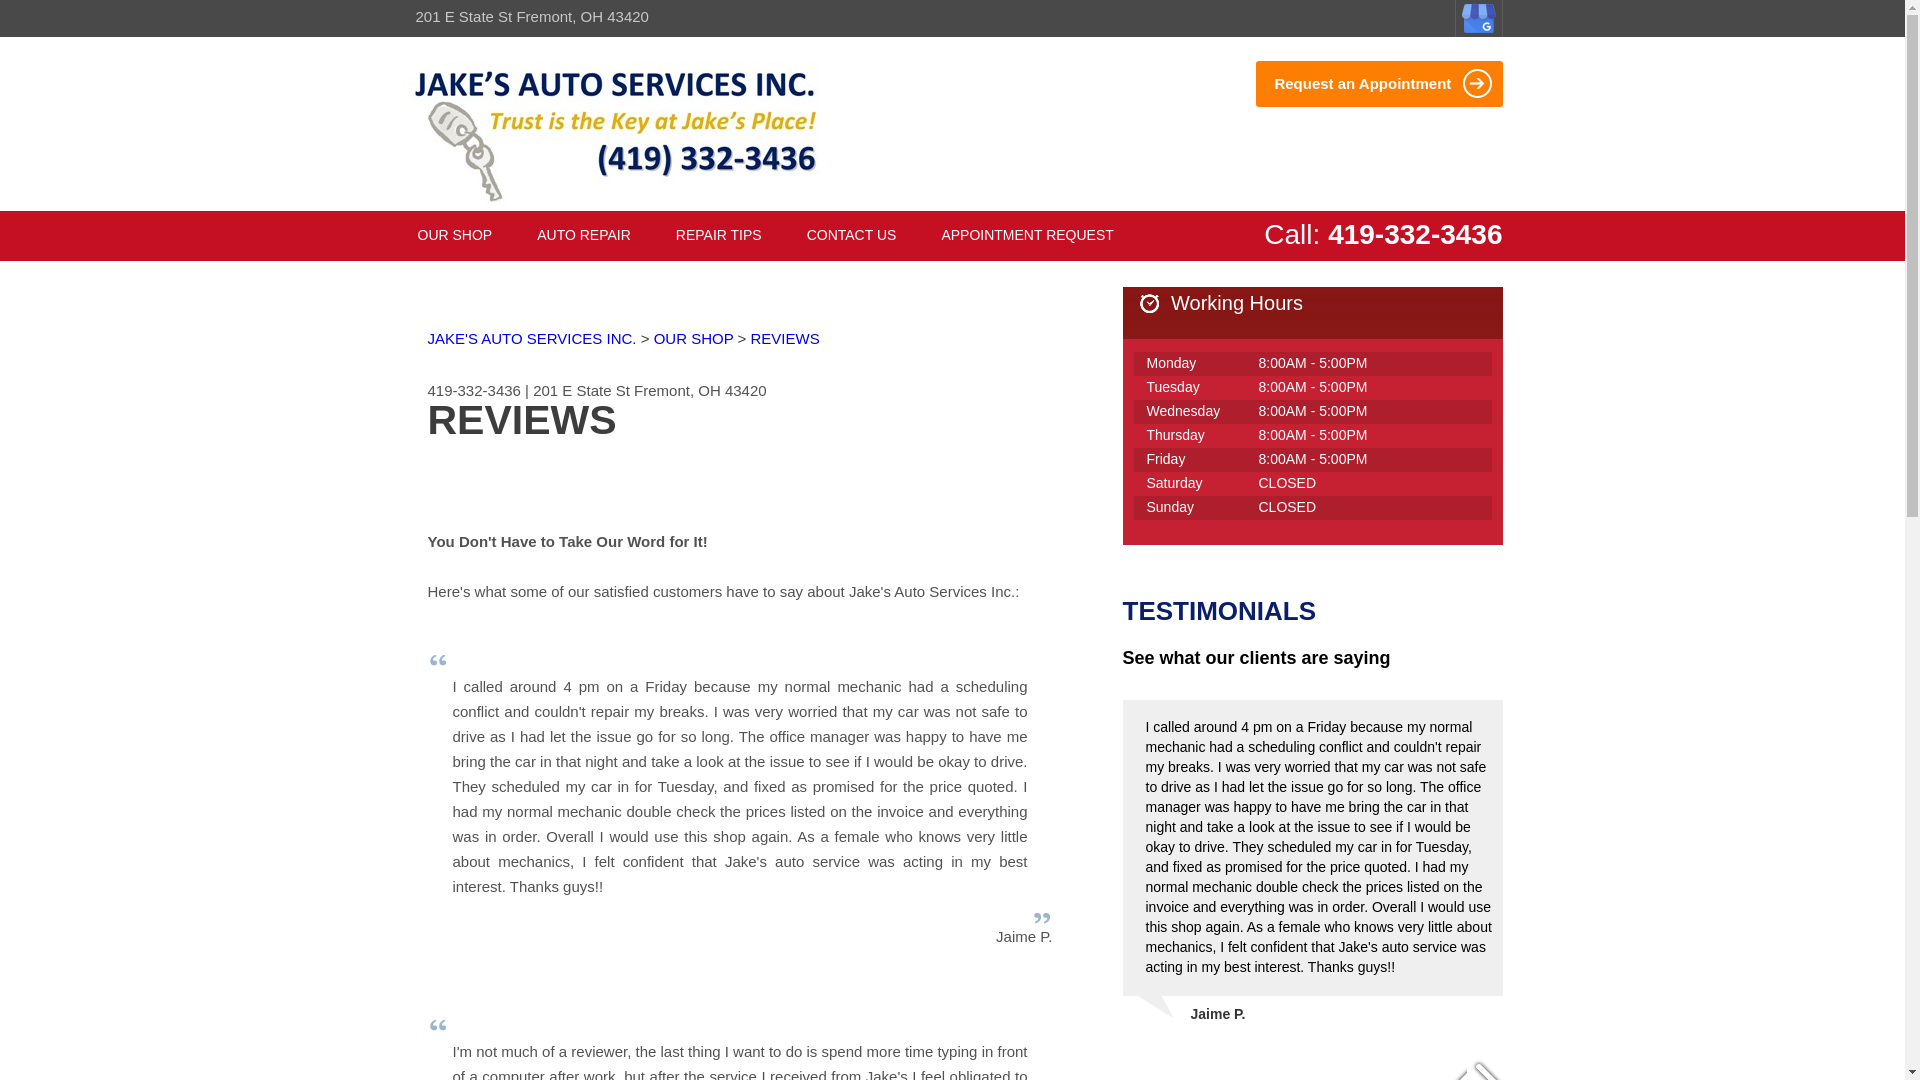  I want to click on JAKE'S AUTO SERVICES INC., so click(532, 338).